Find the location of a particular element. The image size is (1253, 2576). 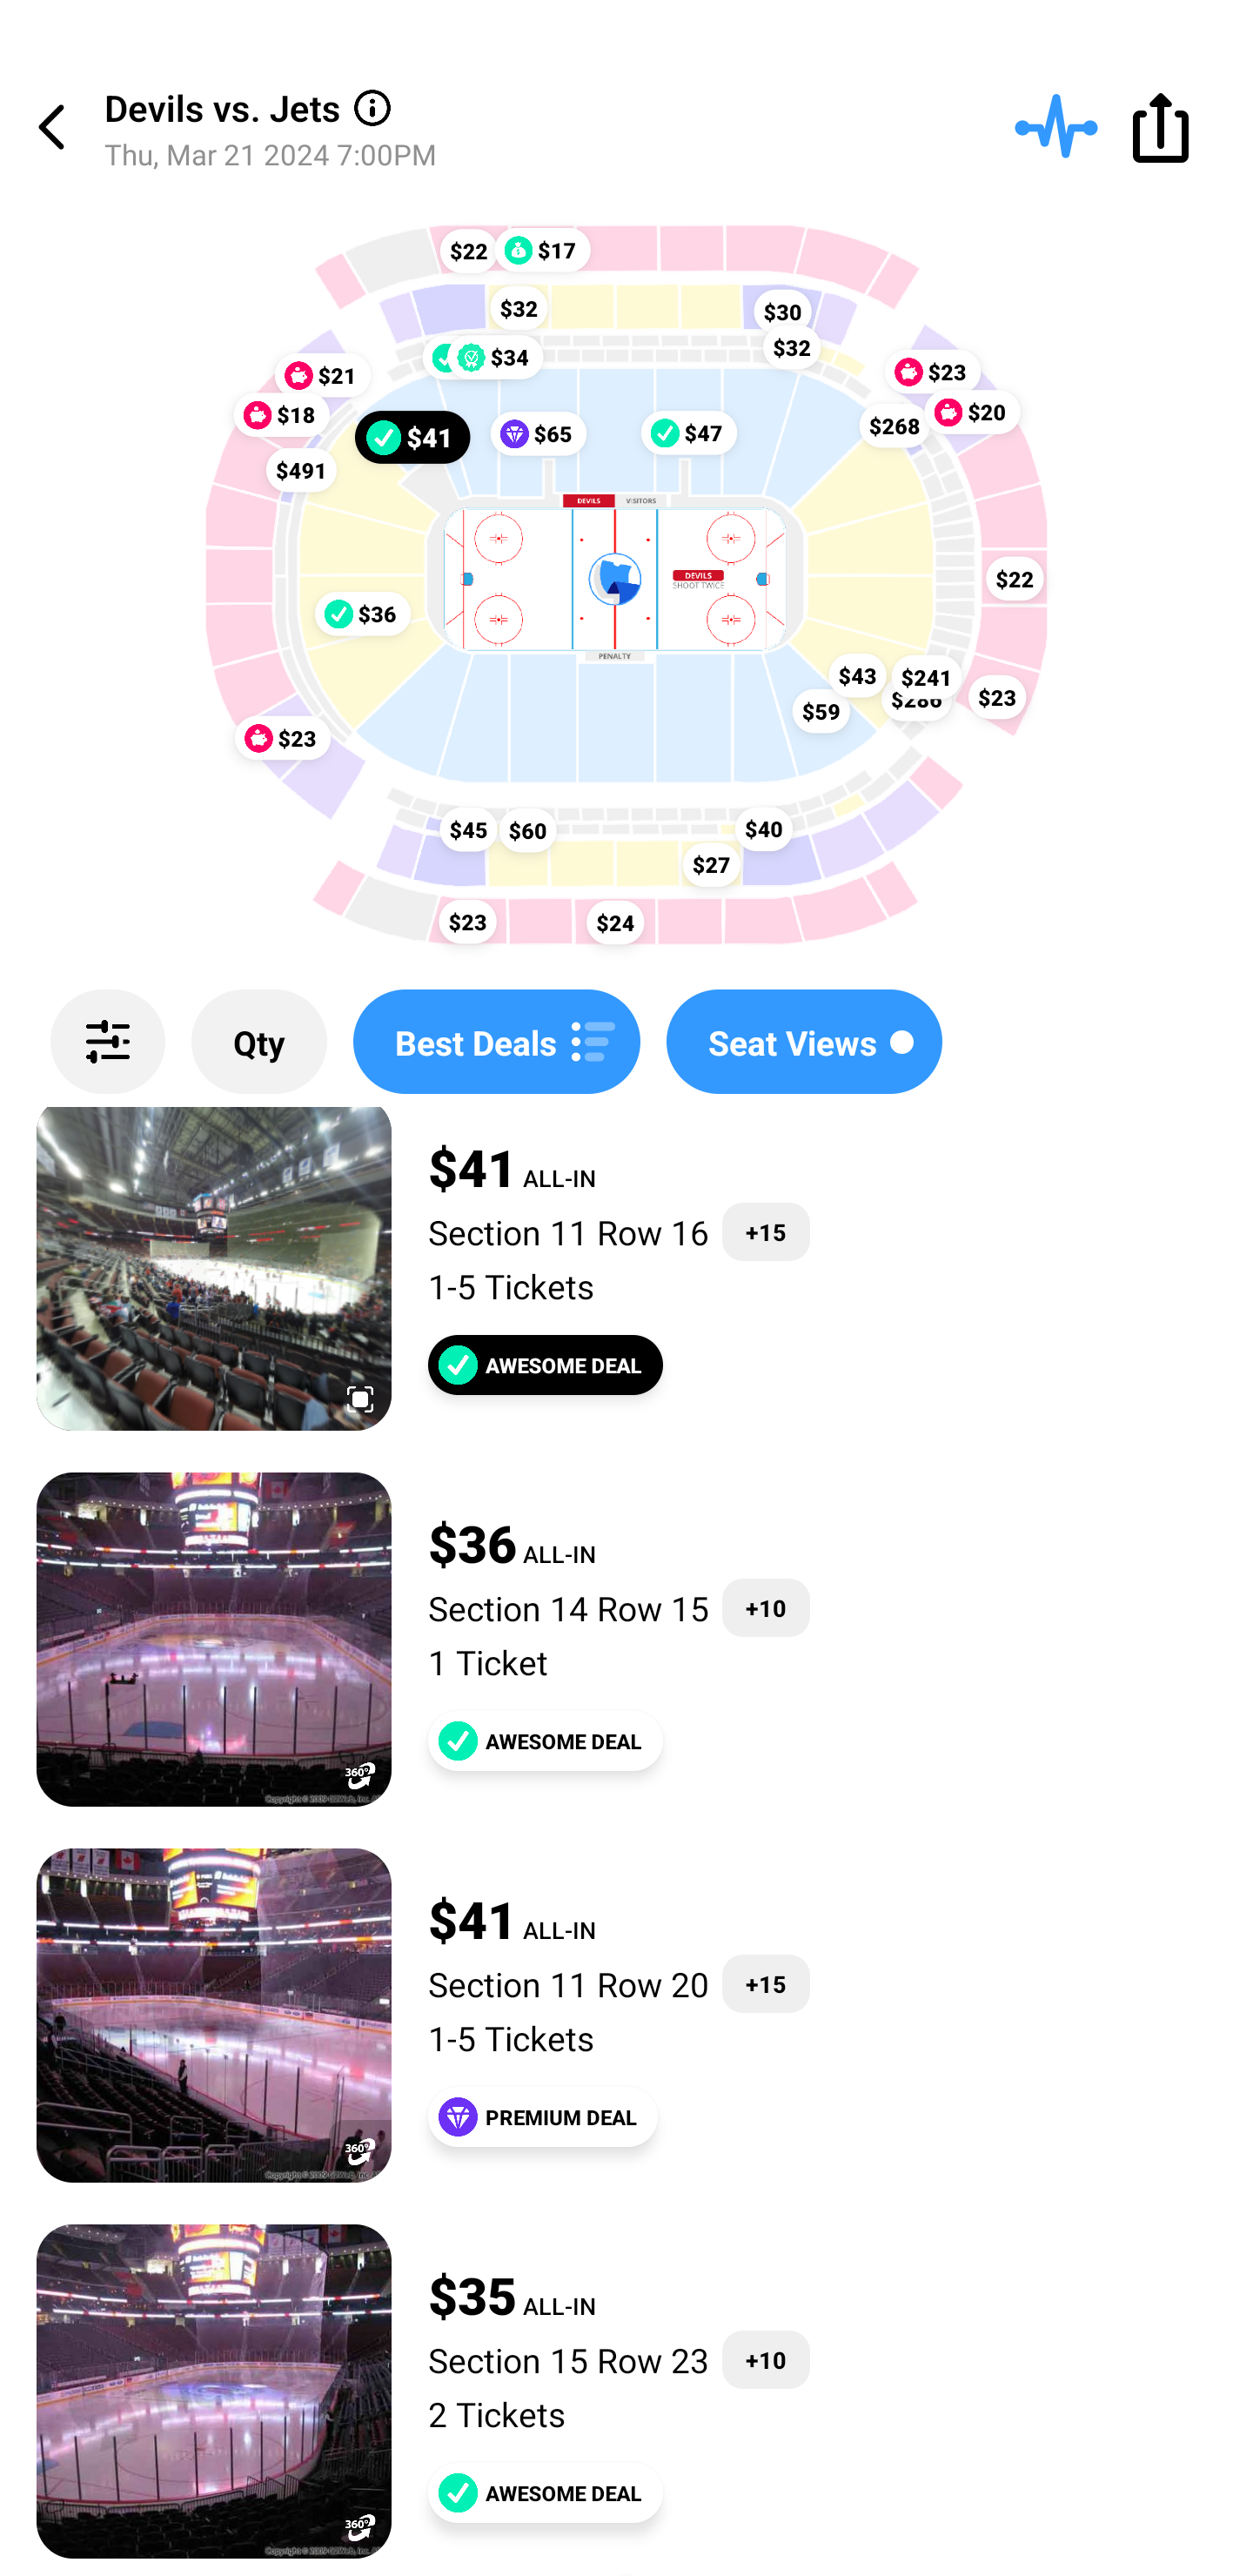

Best Deals is located at coordinates (496, 1042).